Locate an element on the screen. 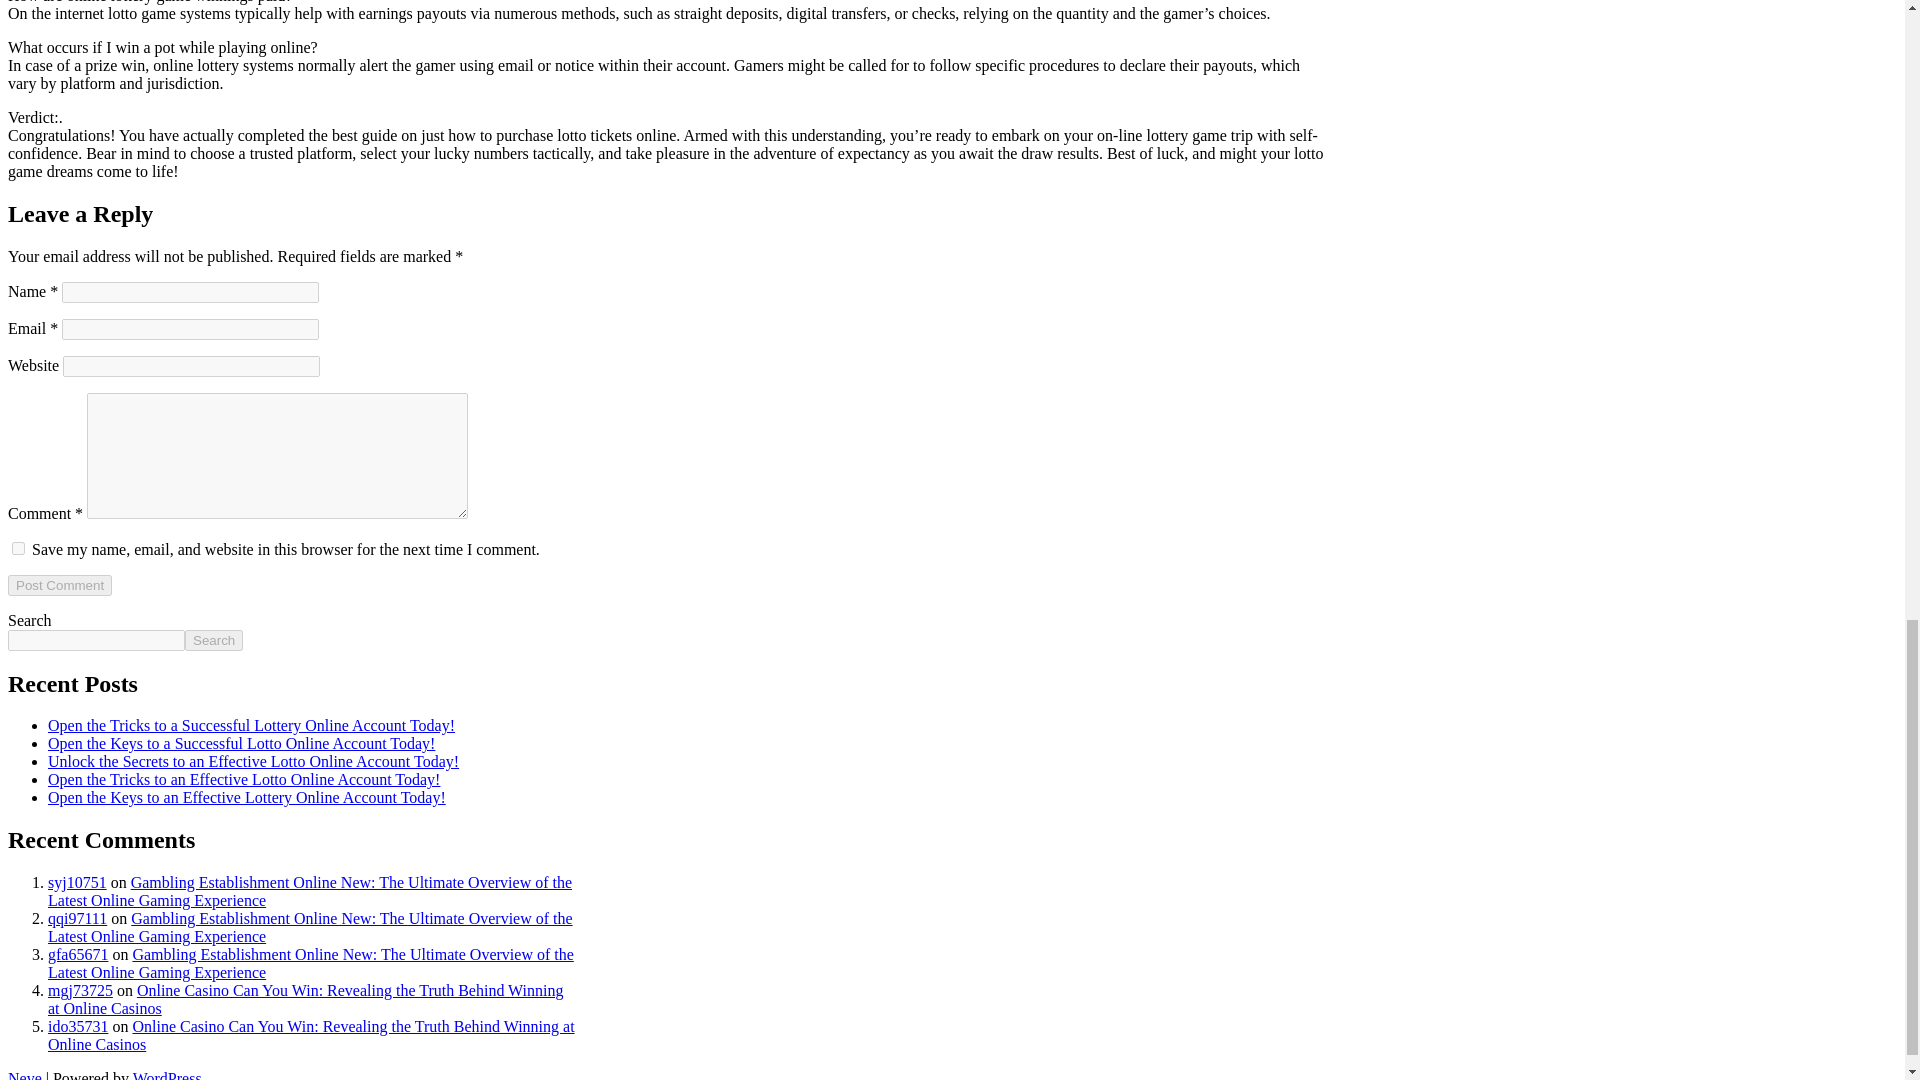 Image resolution: width=1920 pixels, height=1080 pixels. Open the Tricks to an Effective Lotto Online Account Today! is located at coordinates (244, 780).